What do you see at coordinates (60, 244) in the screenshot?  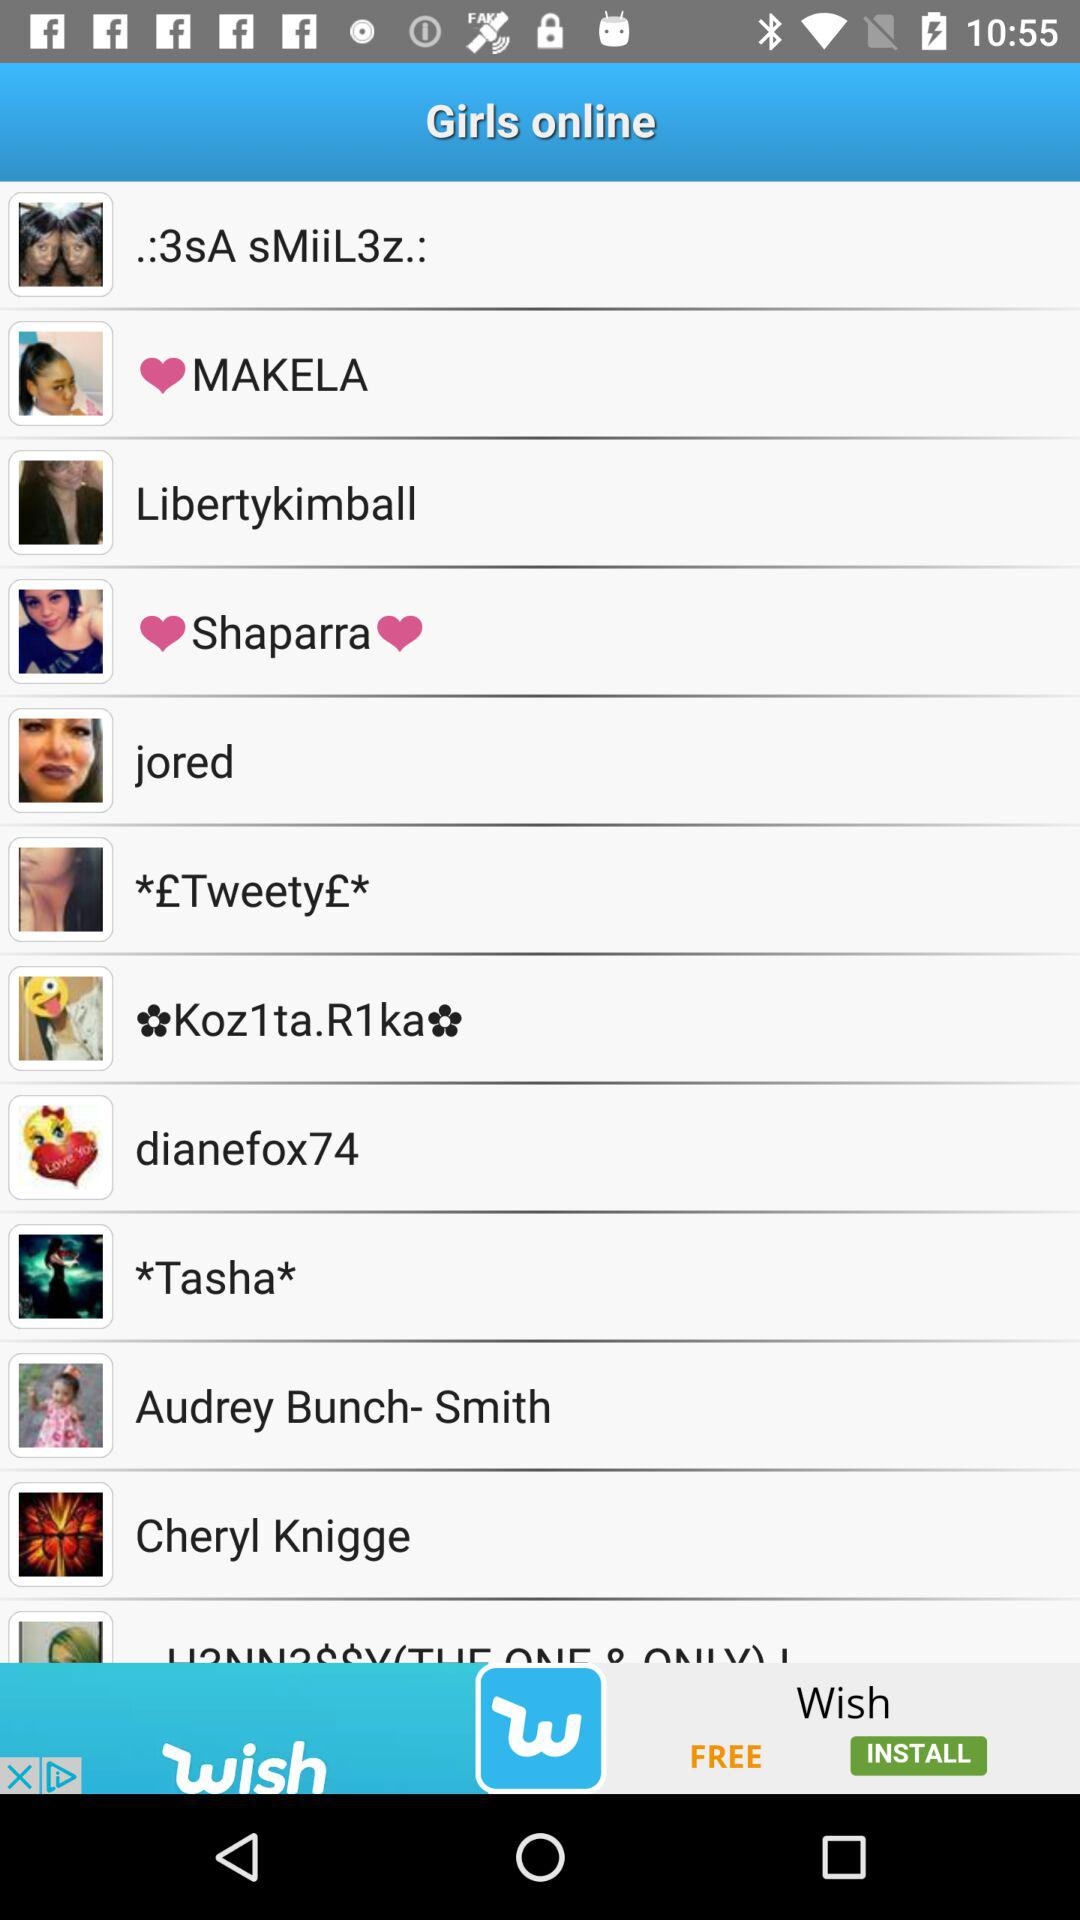 I see `select contact` at bounding box center [60, 244].